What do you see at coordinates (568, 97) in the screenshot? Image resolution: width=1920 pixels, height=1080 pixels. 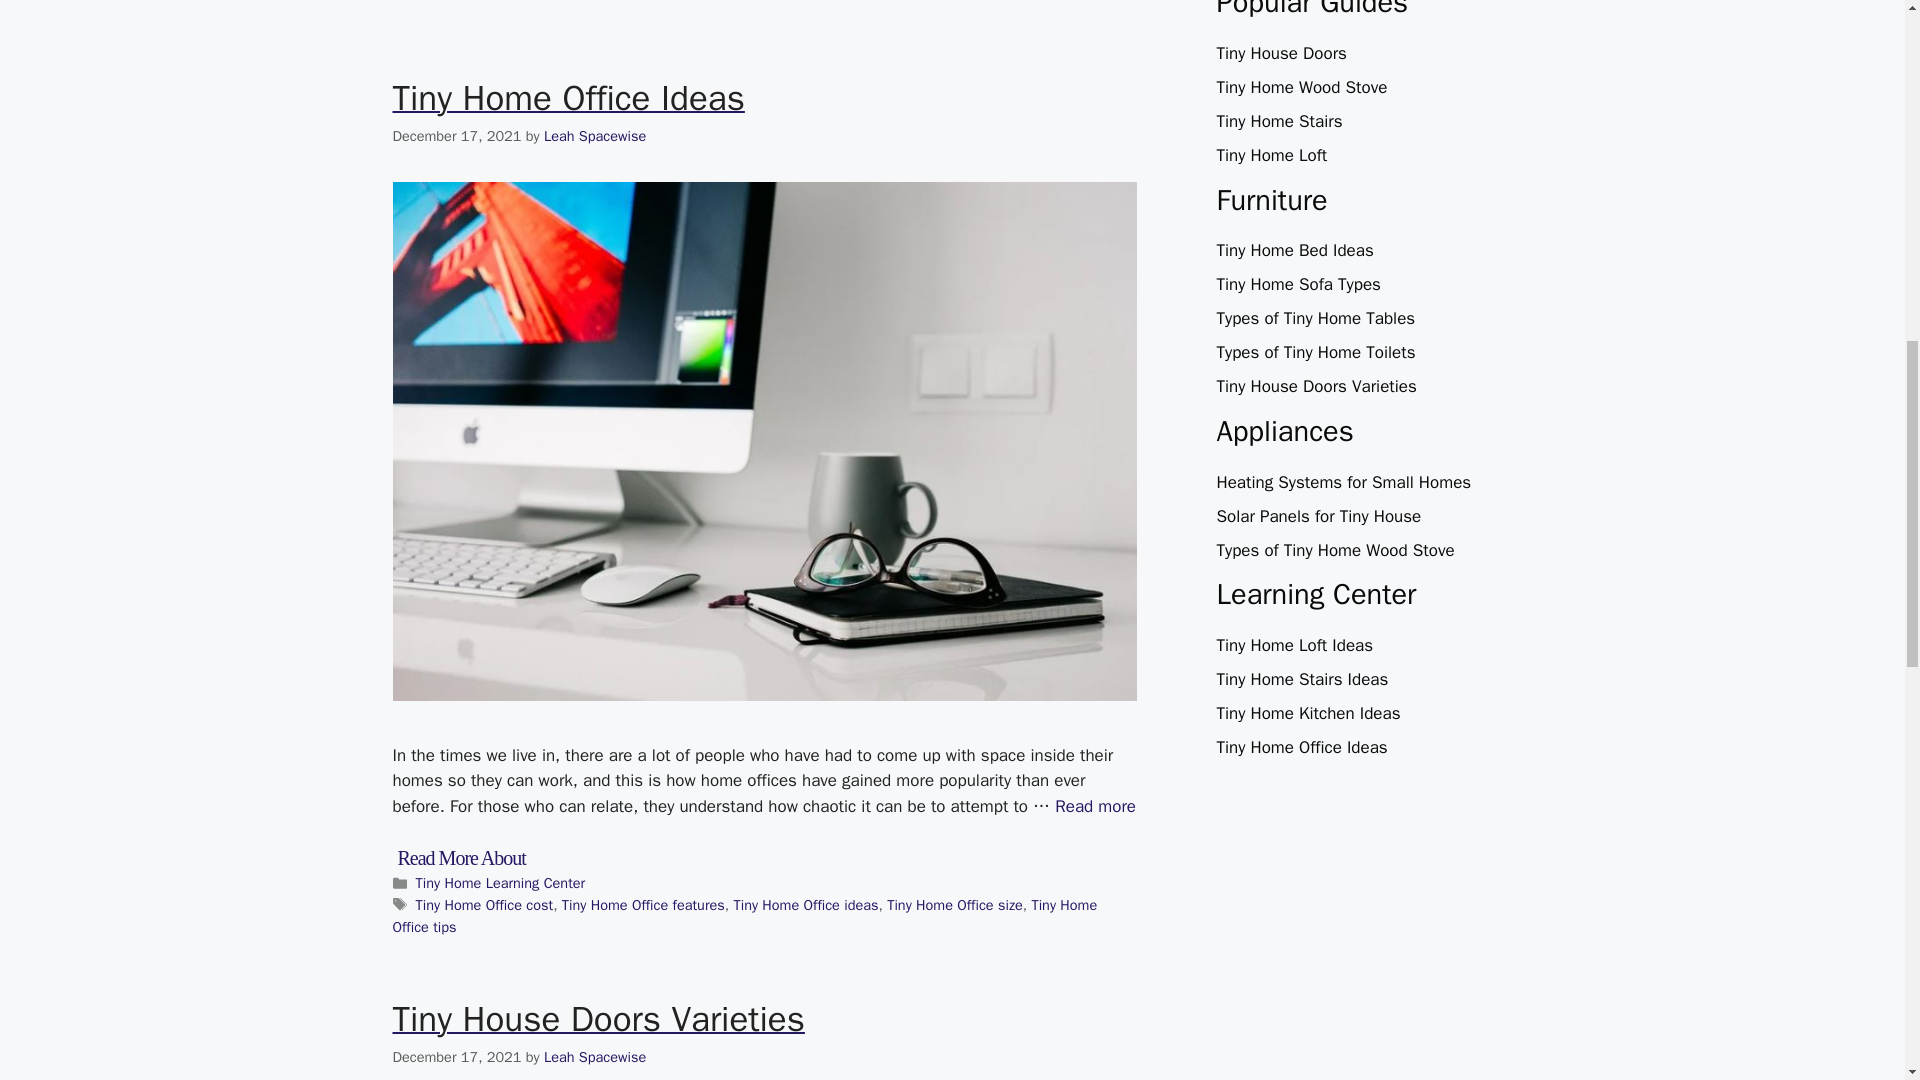 I see `Tiny Home Office Ideas` at bounding box center [568, 97].